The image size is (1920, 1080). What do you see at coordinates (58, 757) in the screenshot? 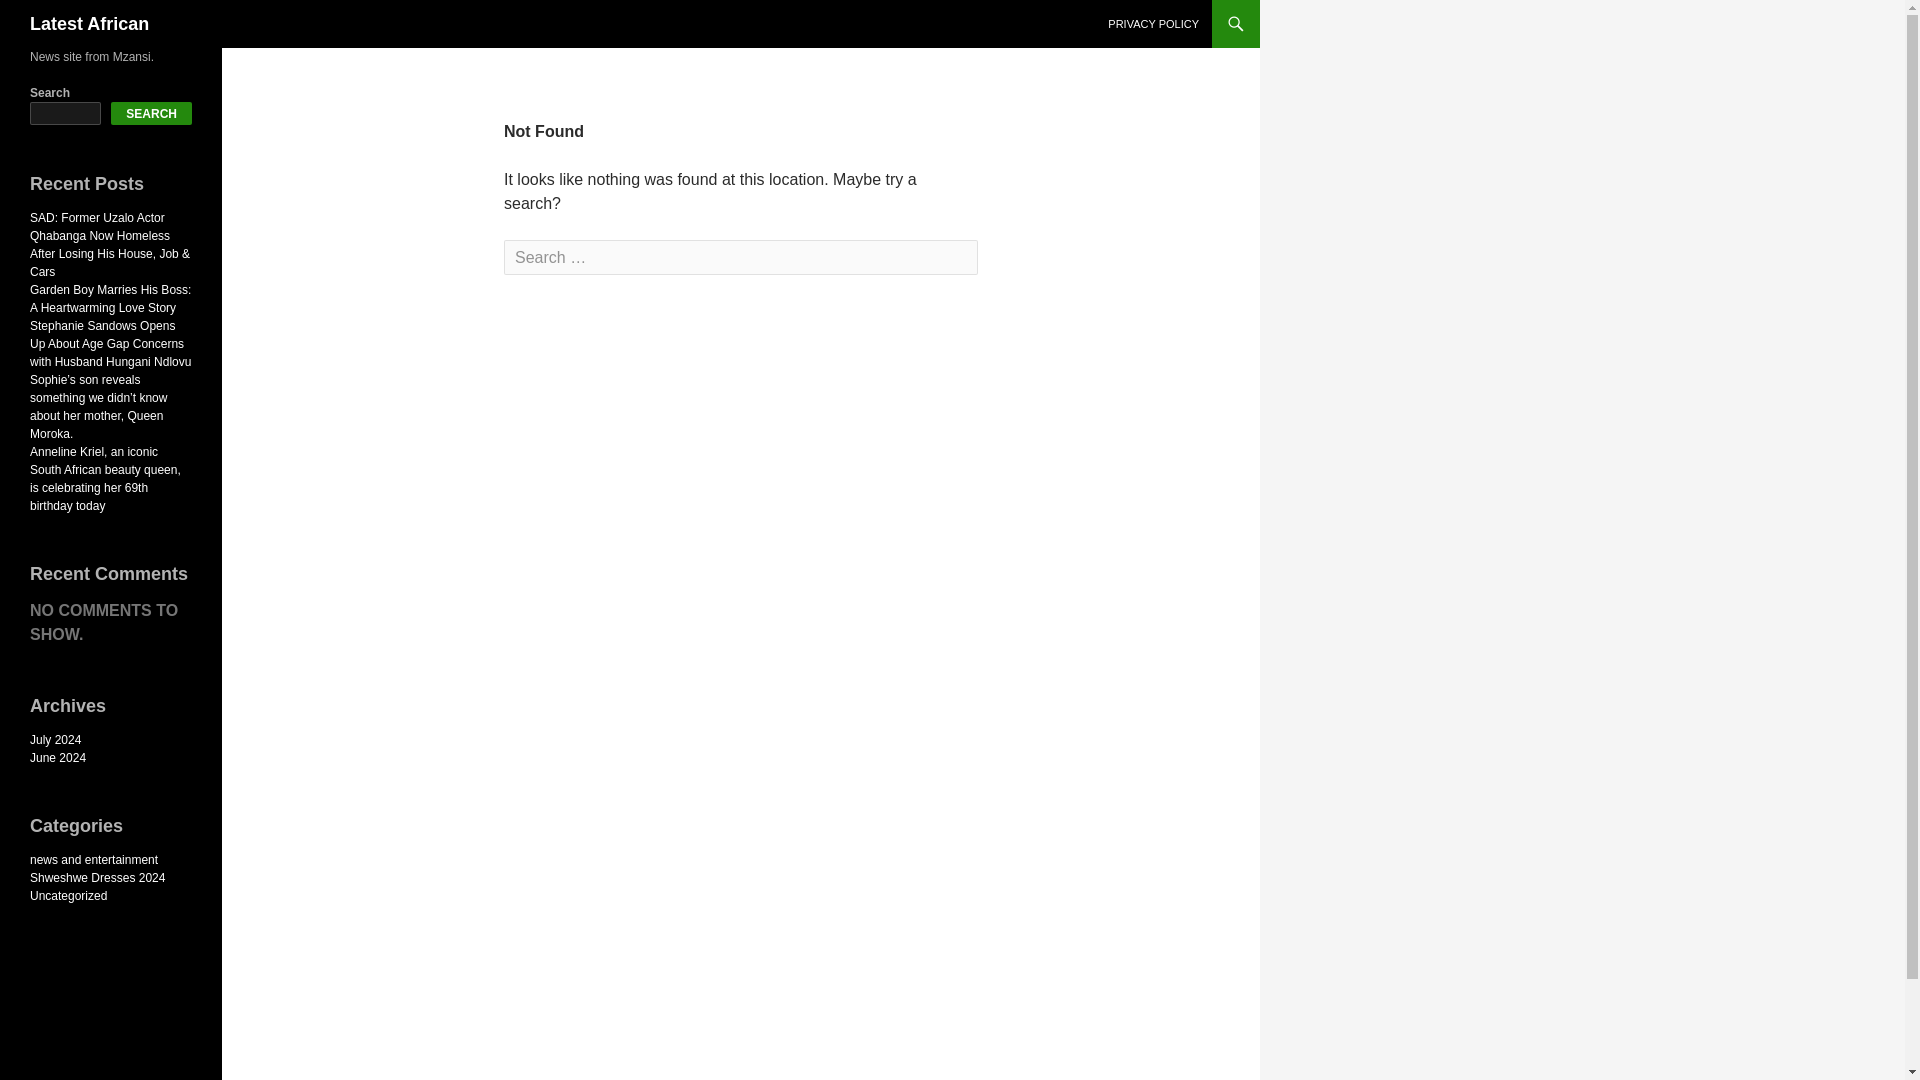
I see `June 2024` at bounding box center [58, 757].